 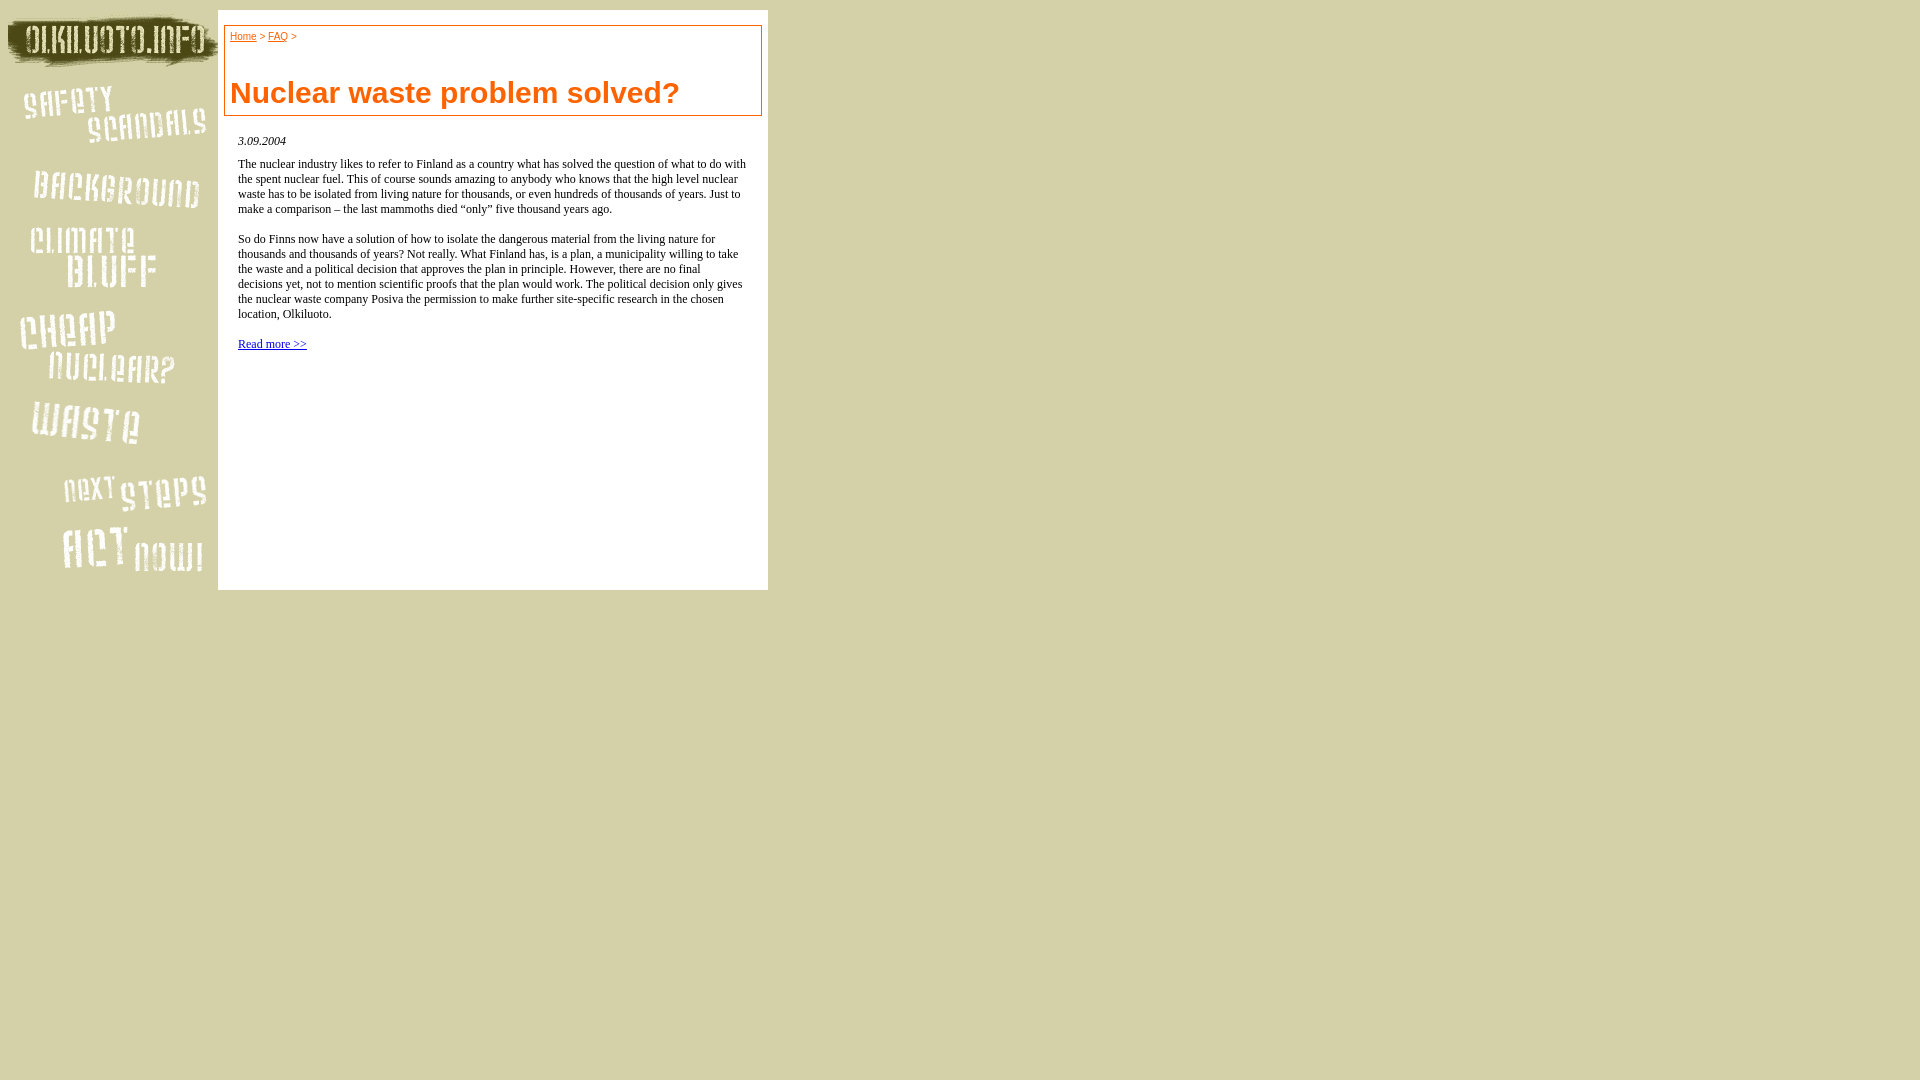 What do you see at coordinates (278, 36) in the screenshot?
I see `FAQ` at bounding box center [278, 36].